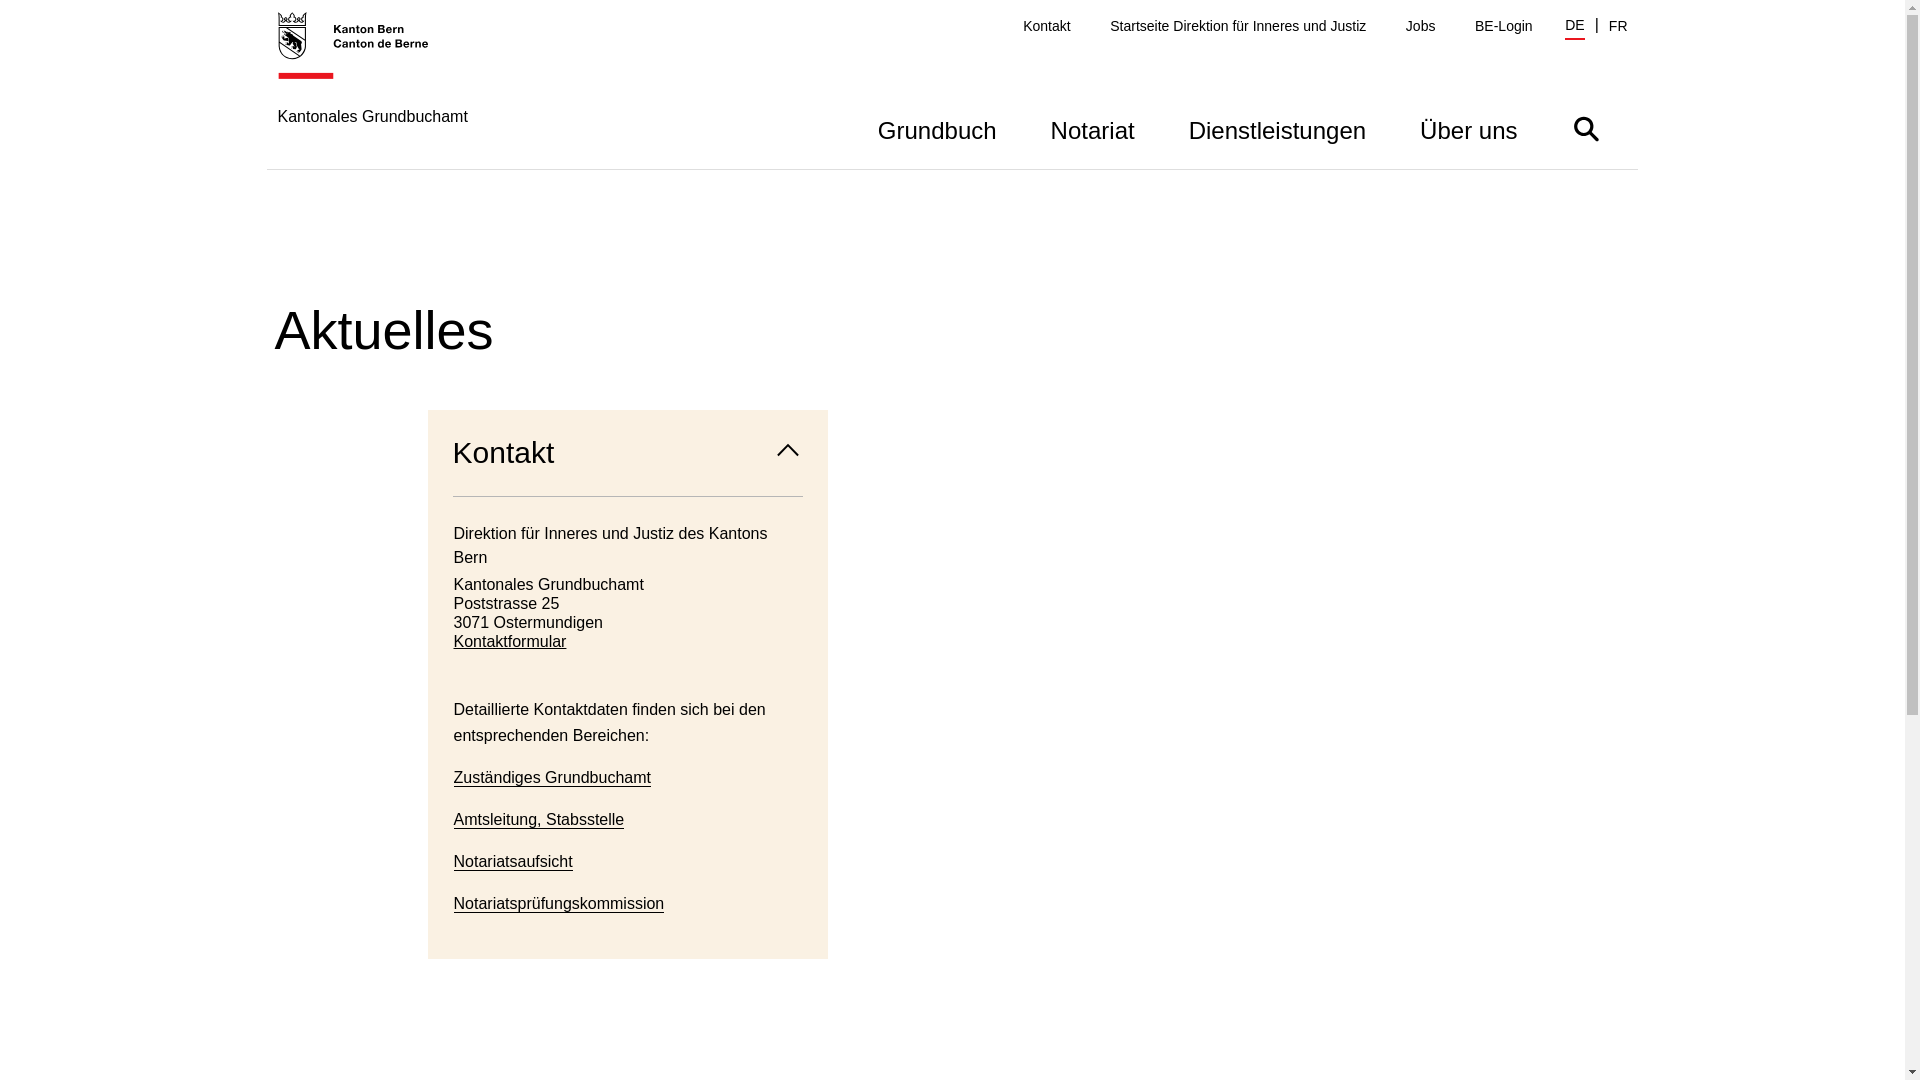 The image size is (1920, 1080). What do you see at coordinates (1586, 128) in the screenshot?
I see `Suche ein- oder ausblenden` at bounding box center [1586, 128].